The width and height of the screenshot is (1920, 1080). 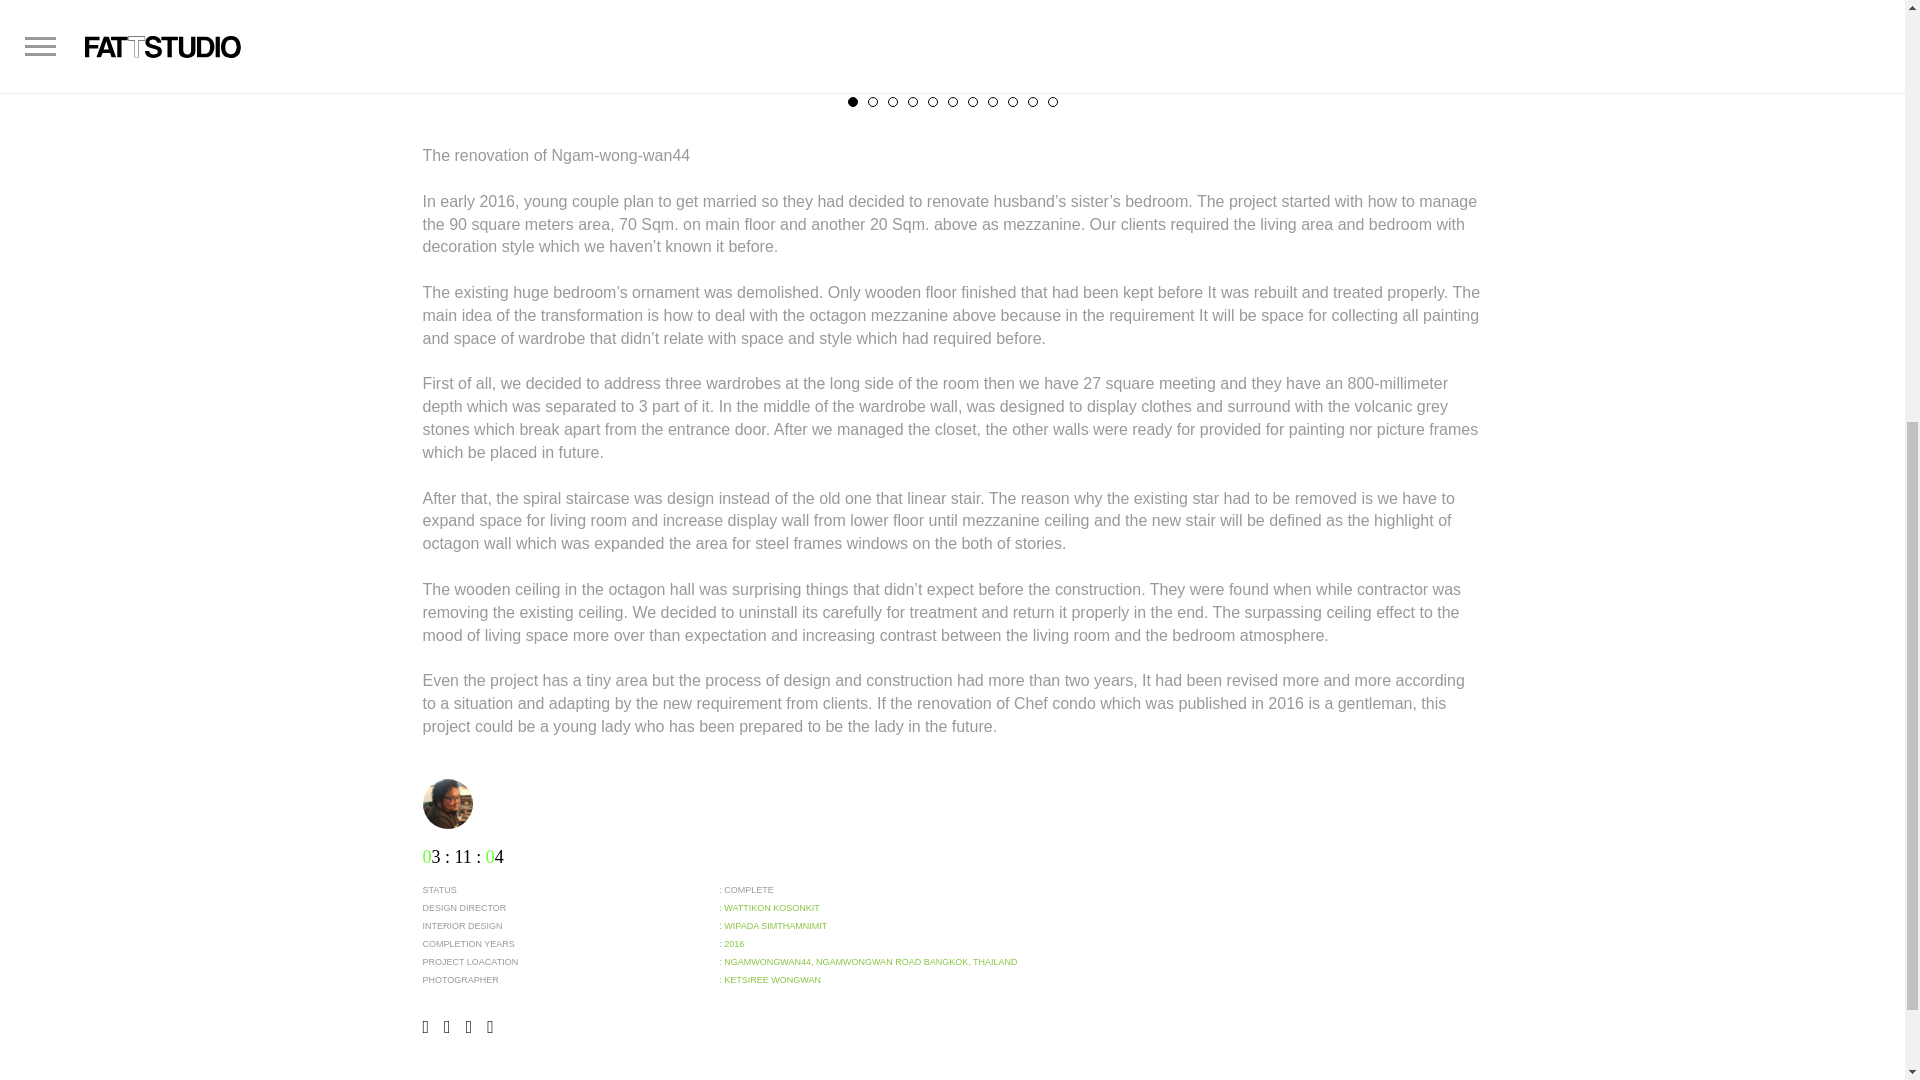 What do you see at coordinates (1052, 102) in the screenshot?
I see `11` at bounding box center [1052, 102].